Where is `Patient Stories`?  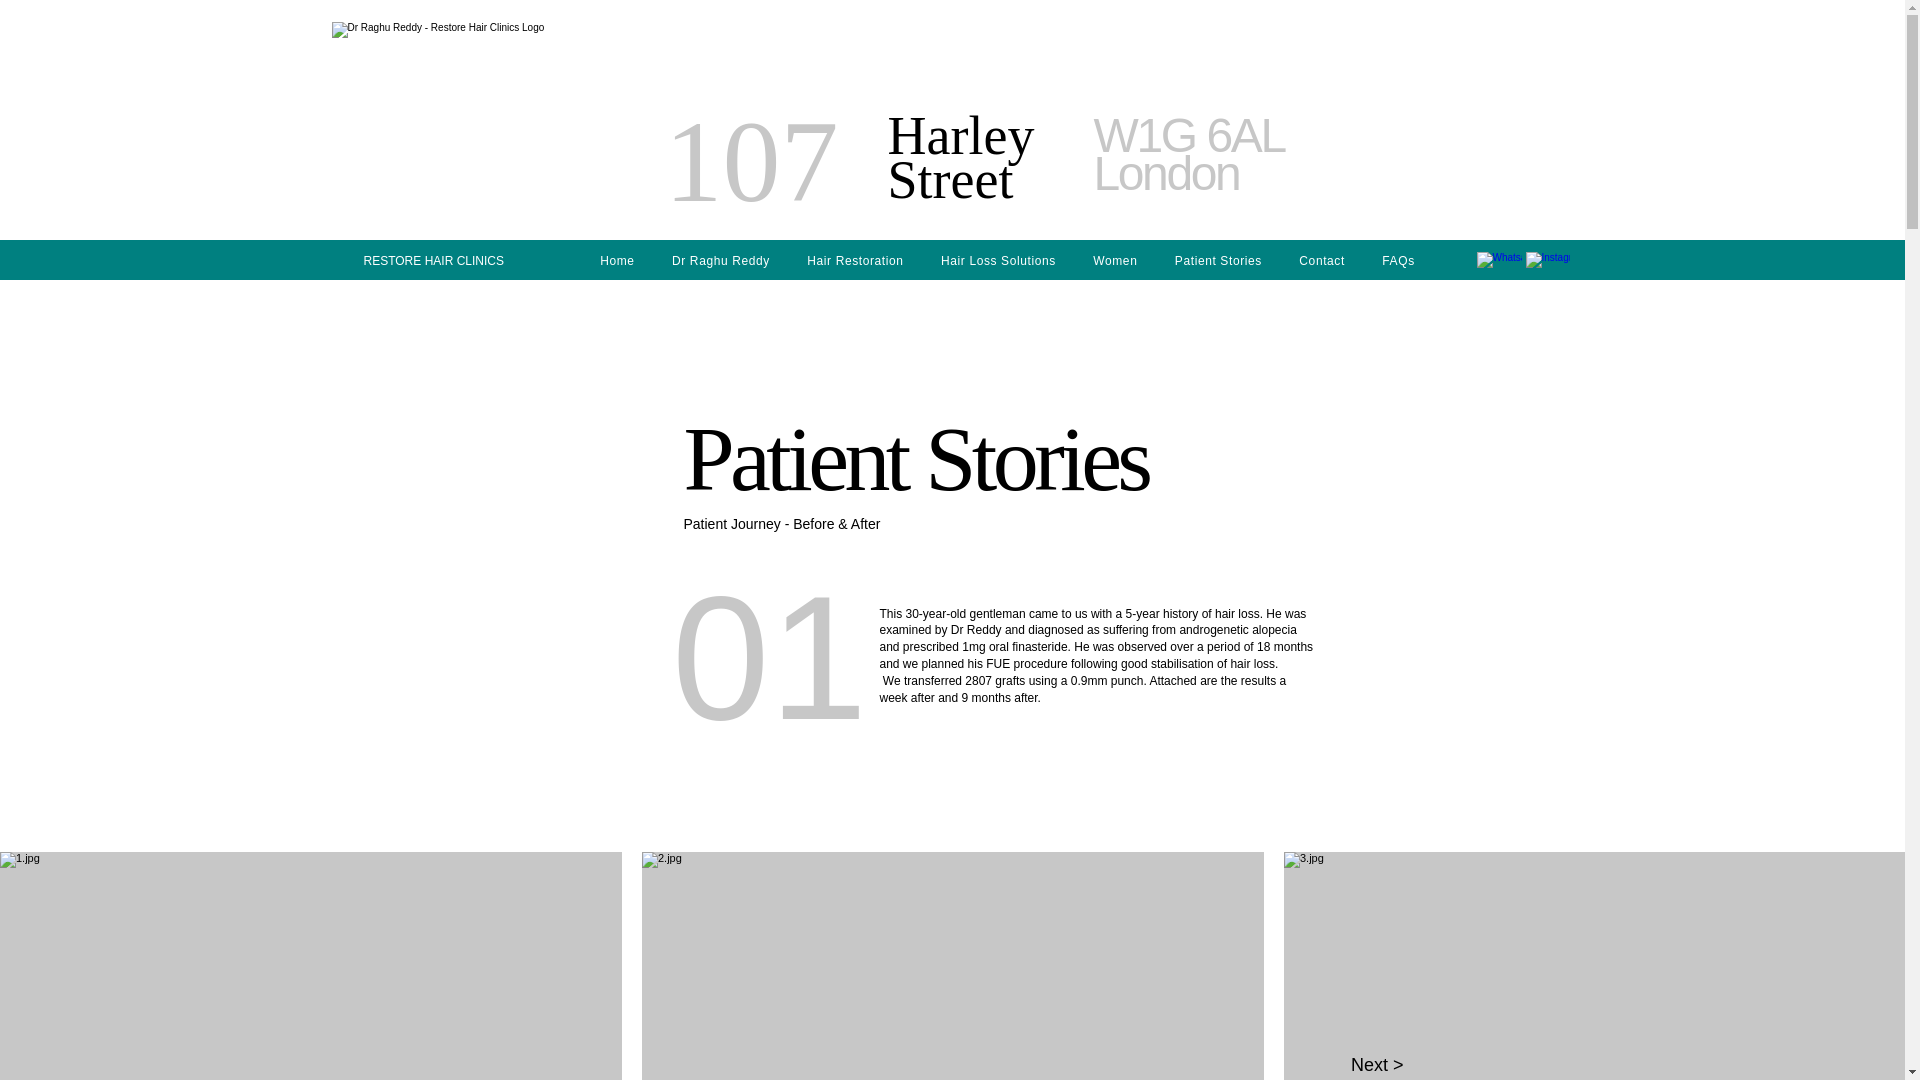
Patient Stories is located at coordinates (960, 156).